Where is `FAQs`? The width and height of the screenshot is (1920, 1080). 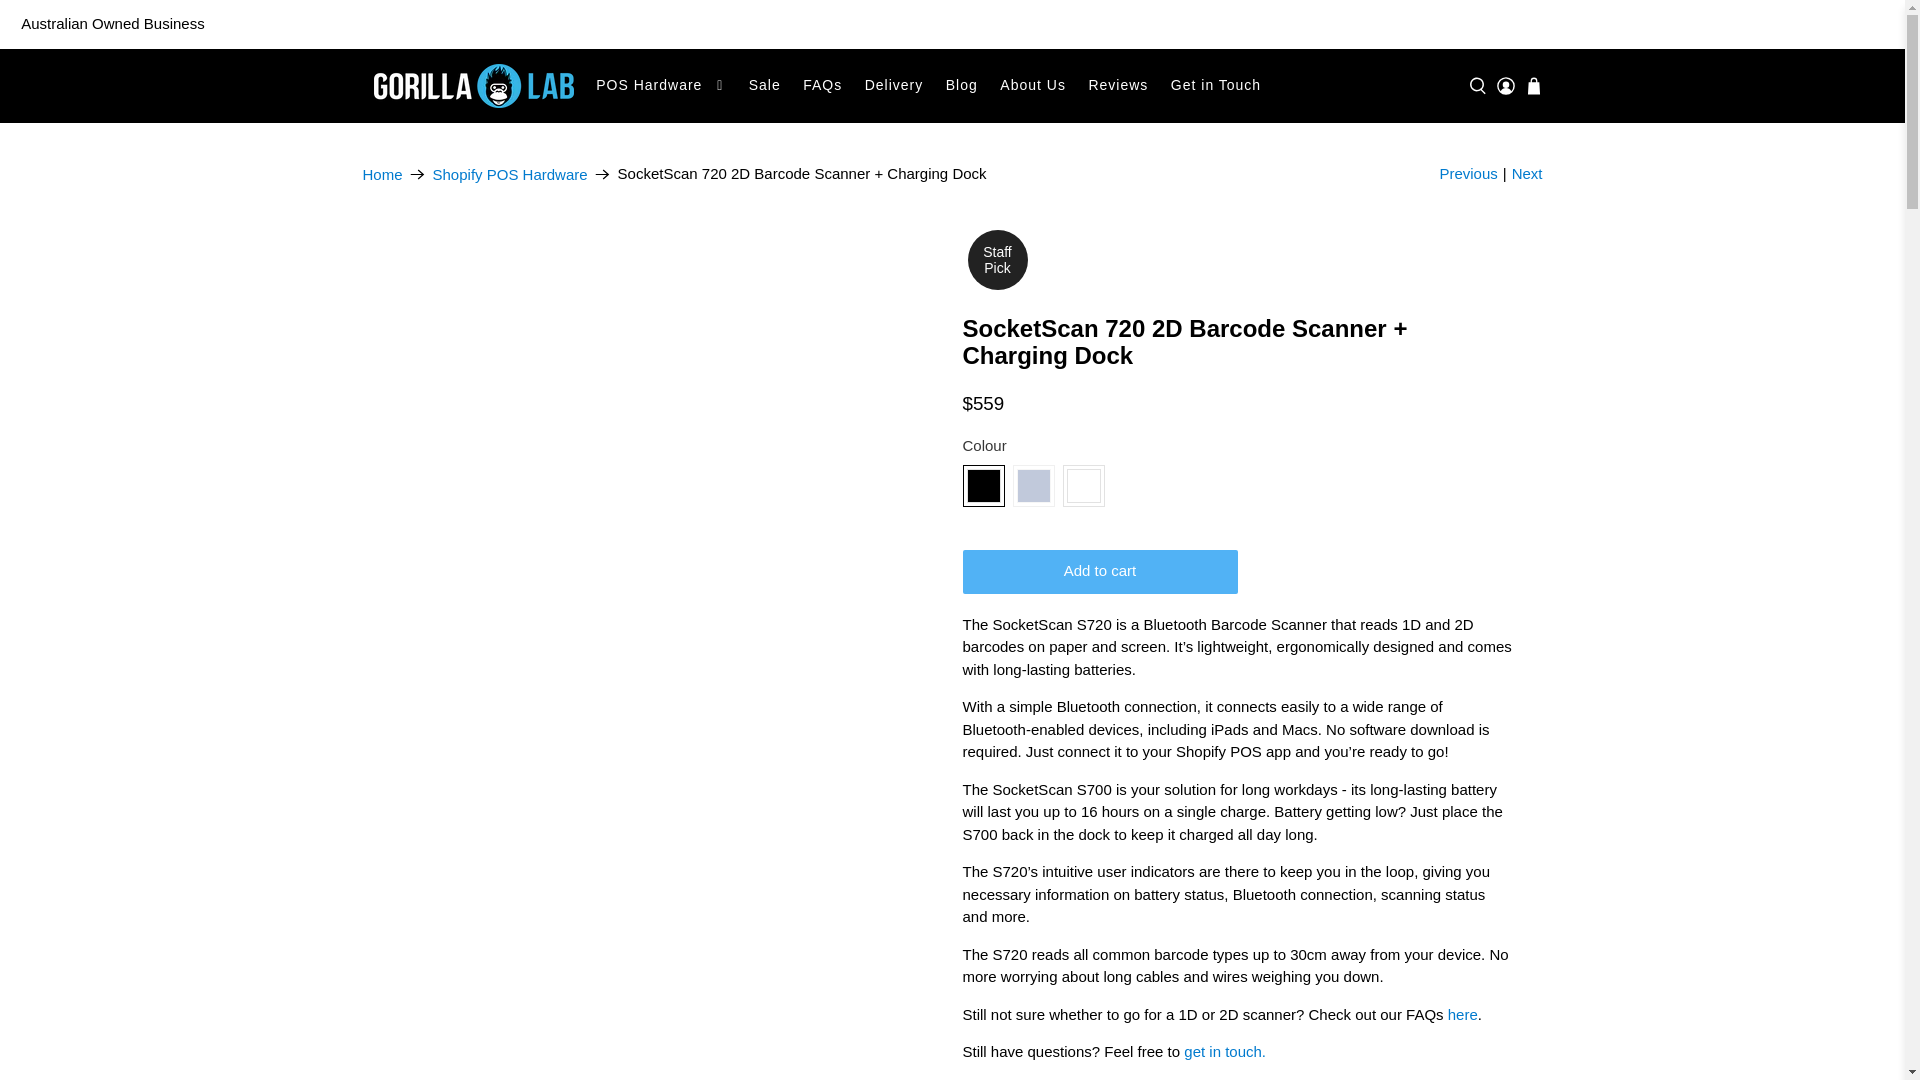
FAQs is located at coordinates (822, 86).